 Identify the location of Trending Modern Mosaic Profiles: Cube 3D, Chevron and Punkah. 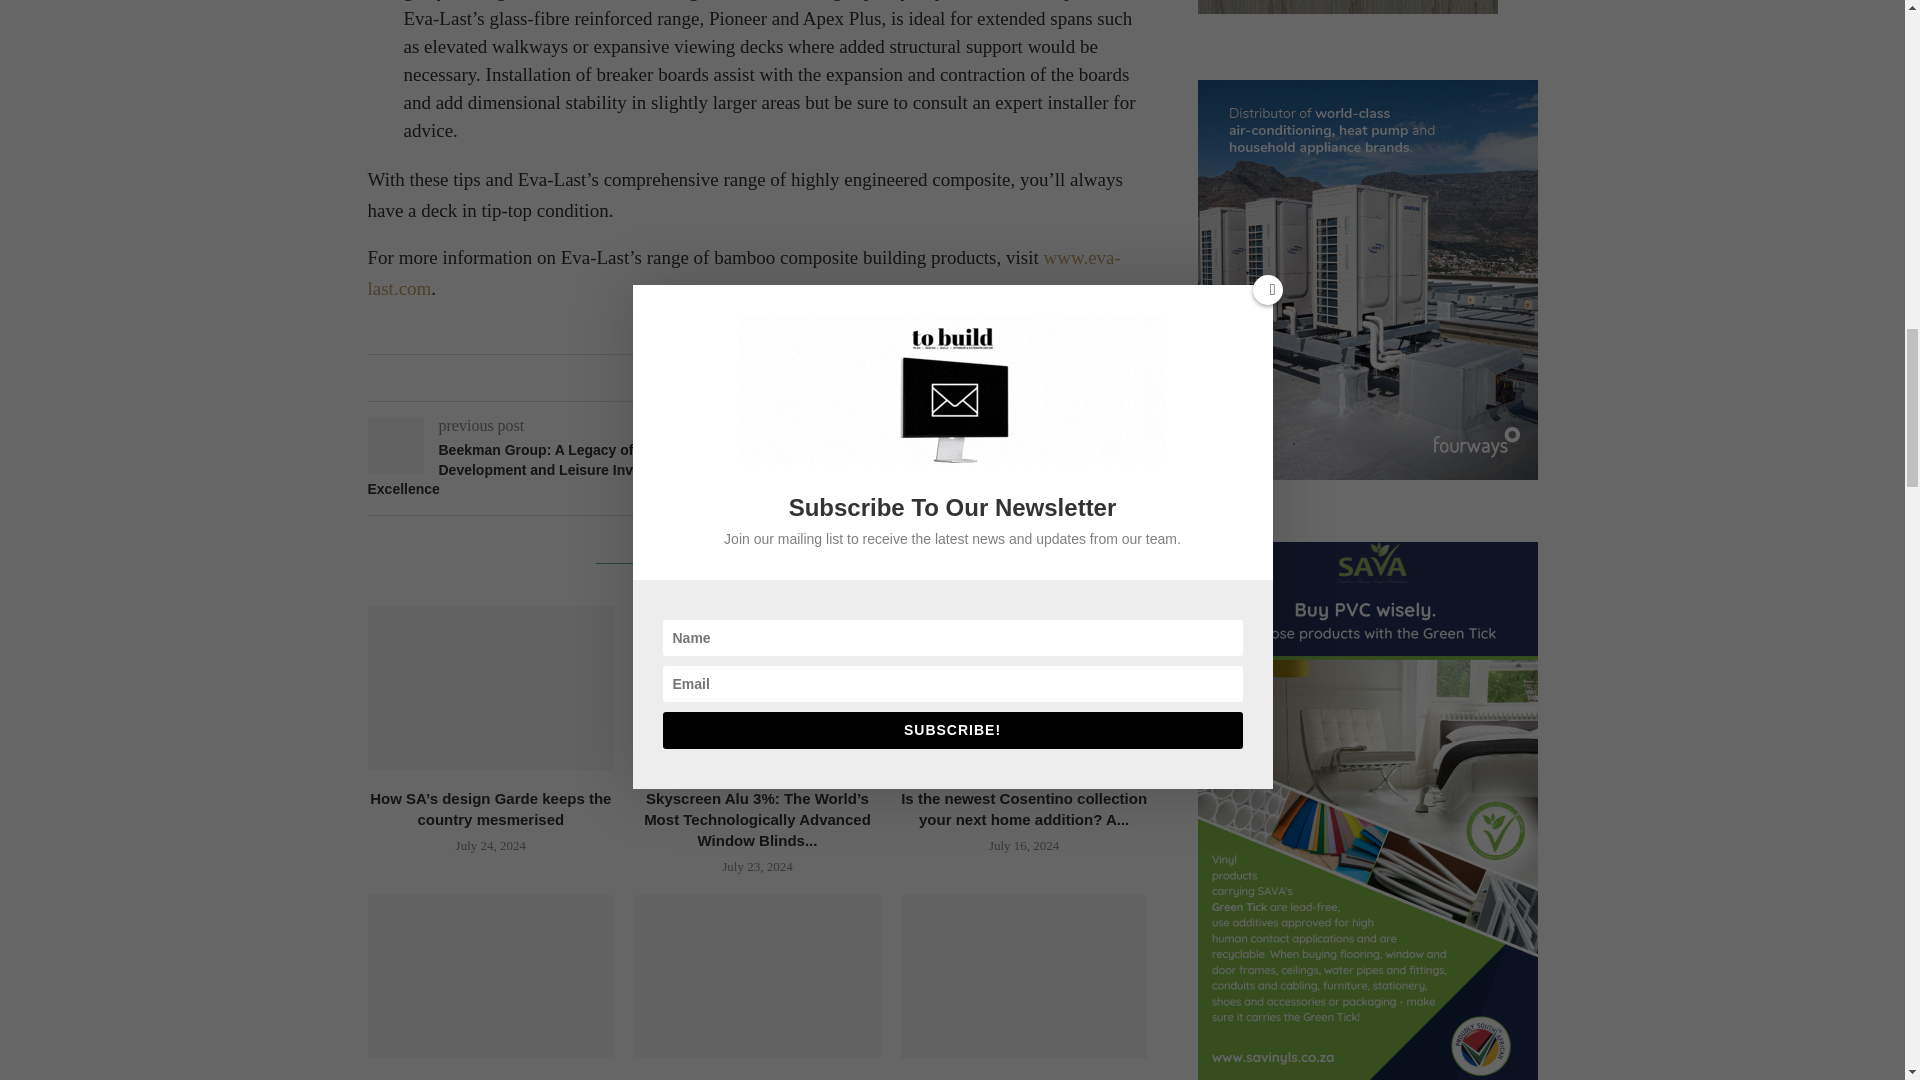
(757, 977).